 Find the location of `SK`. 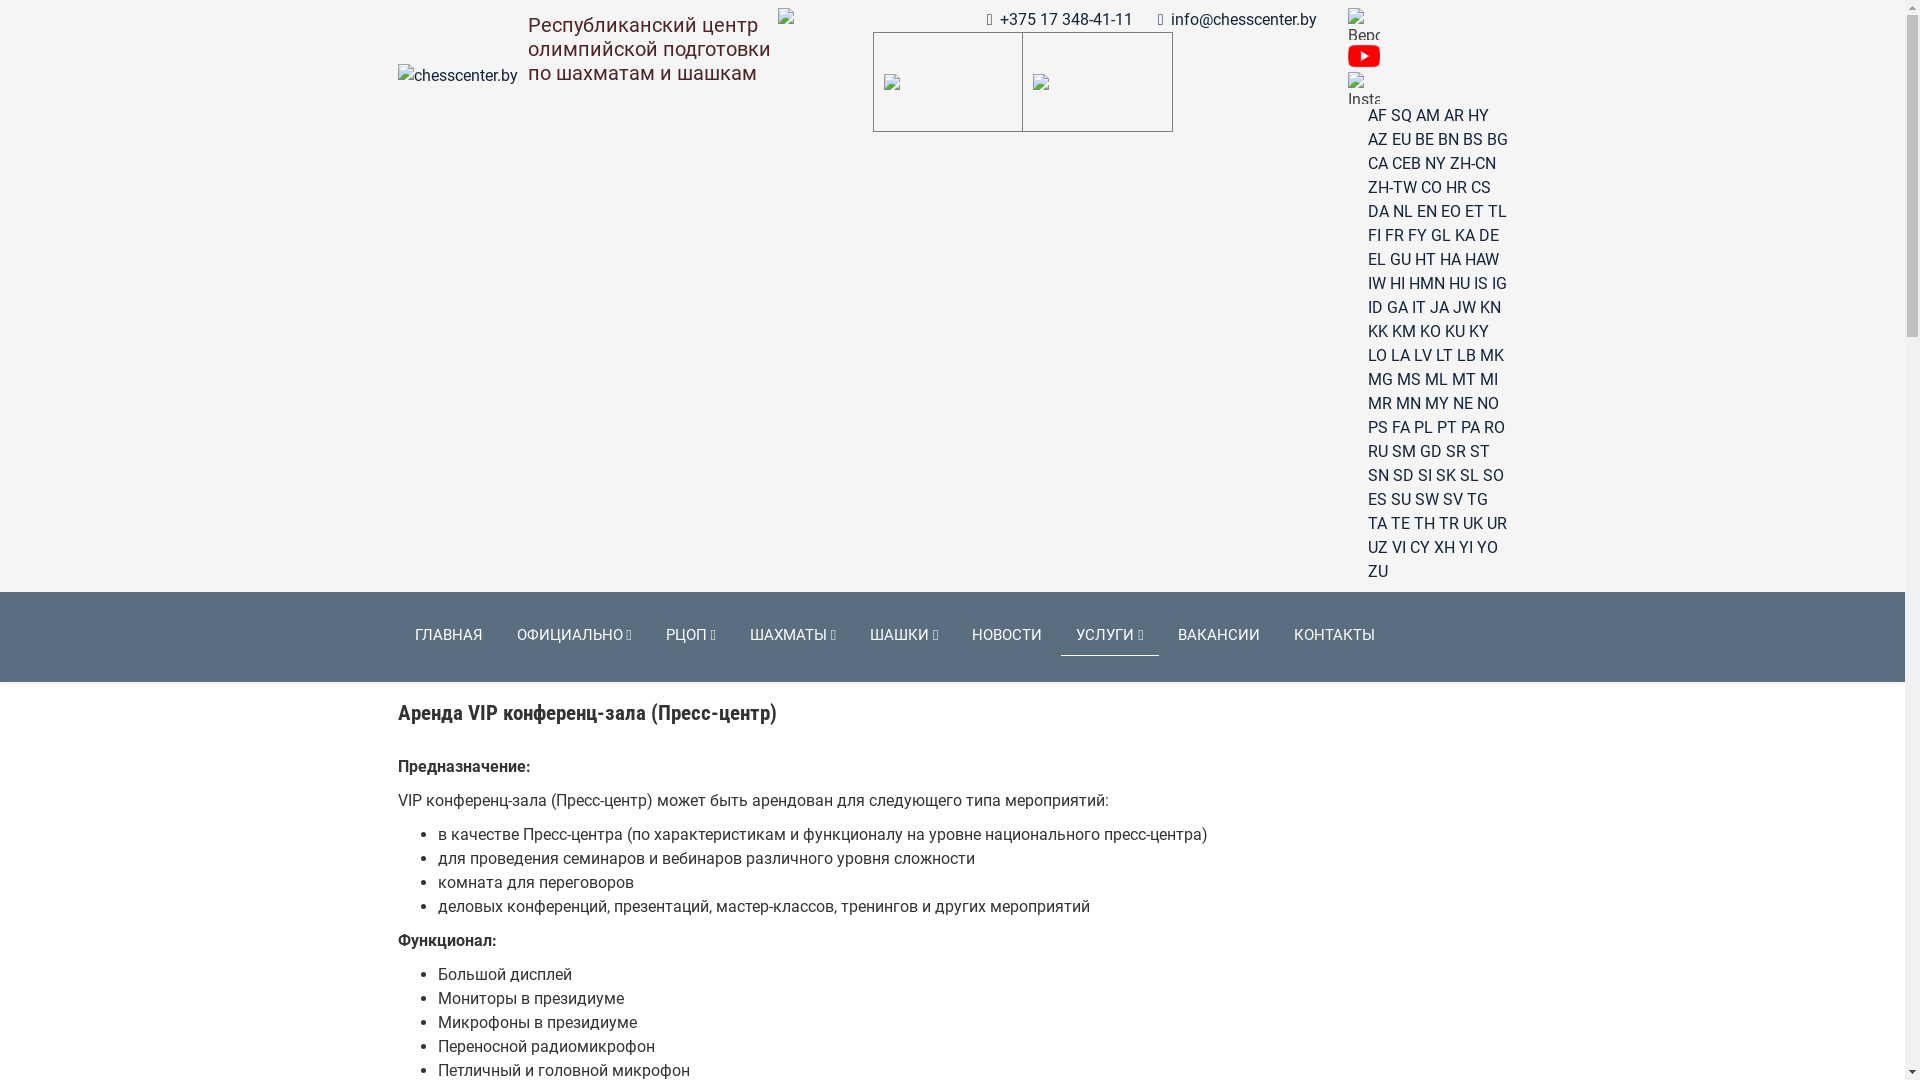

SK is located at coordinates (1446, 476).